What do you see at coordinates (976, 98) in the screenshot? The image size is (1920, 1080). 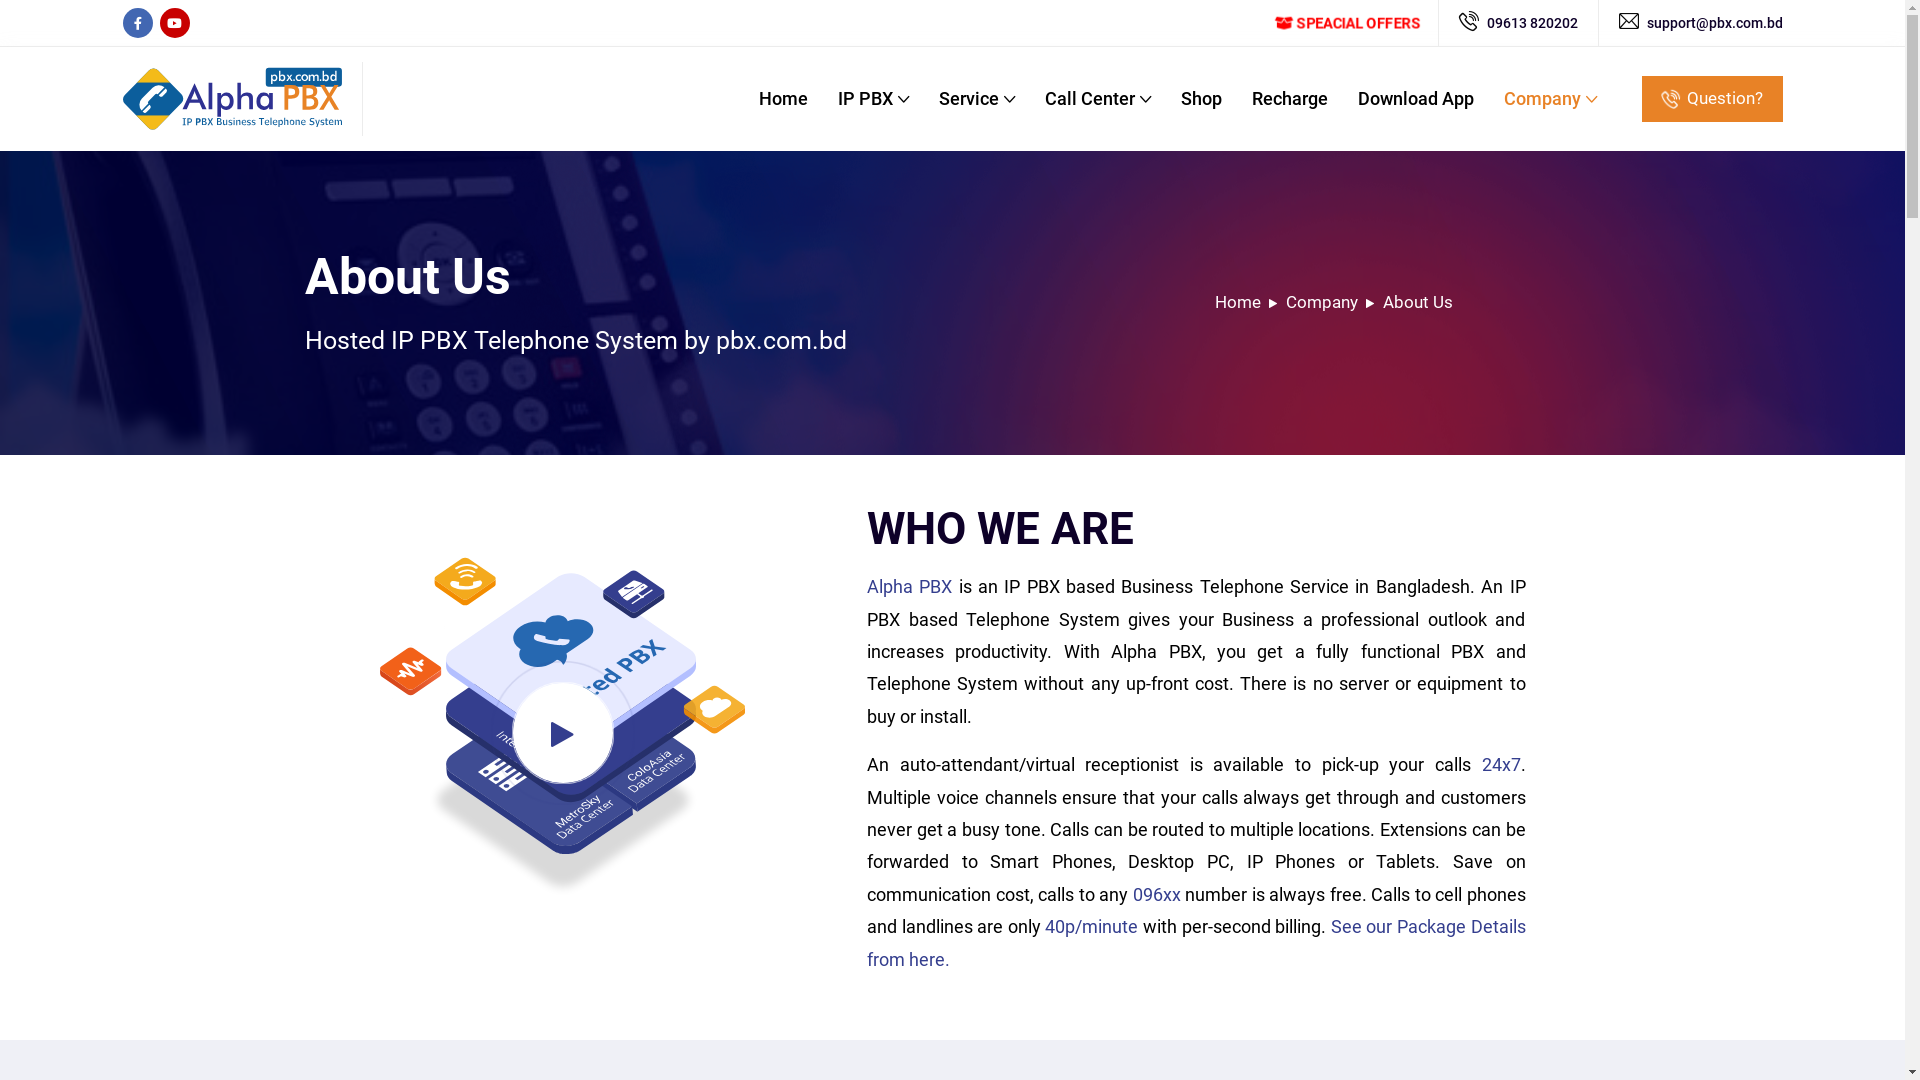 I see `Service` at bounding box center [976, 98].